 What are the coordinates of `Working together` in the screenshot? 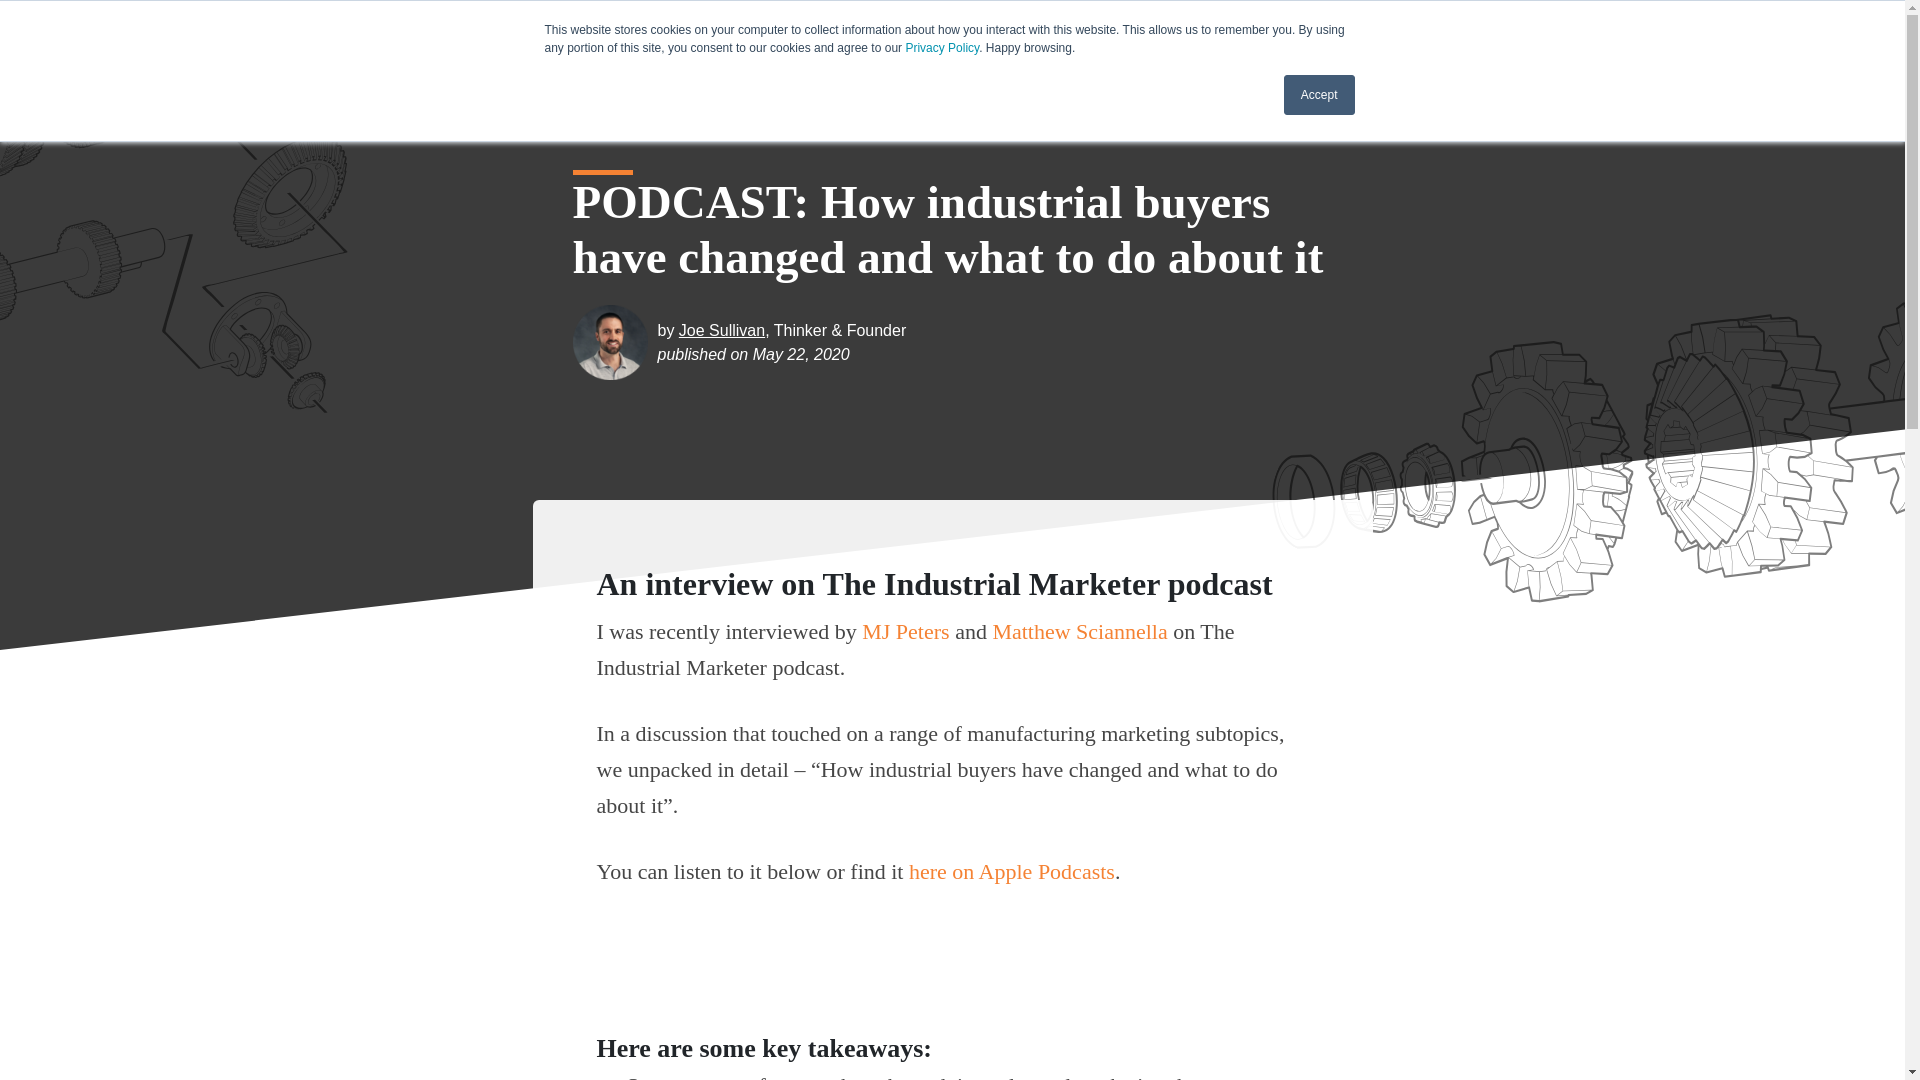 It's located at (719, 34).